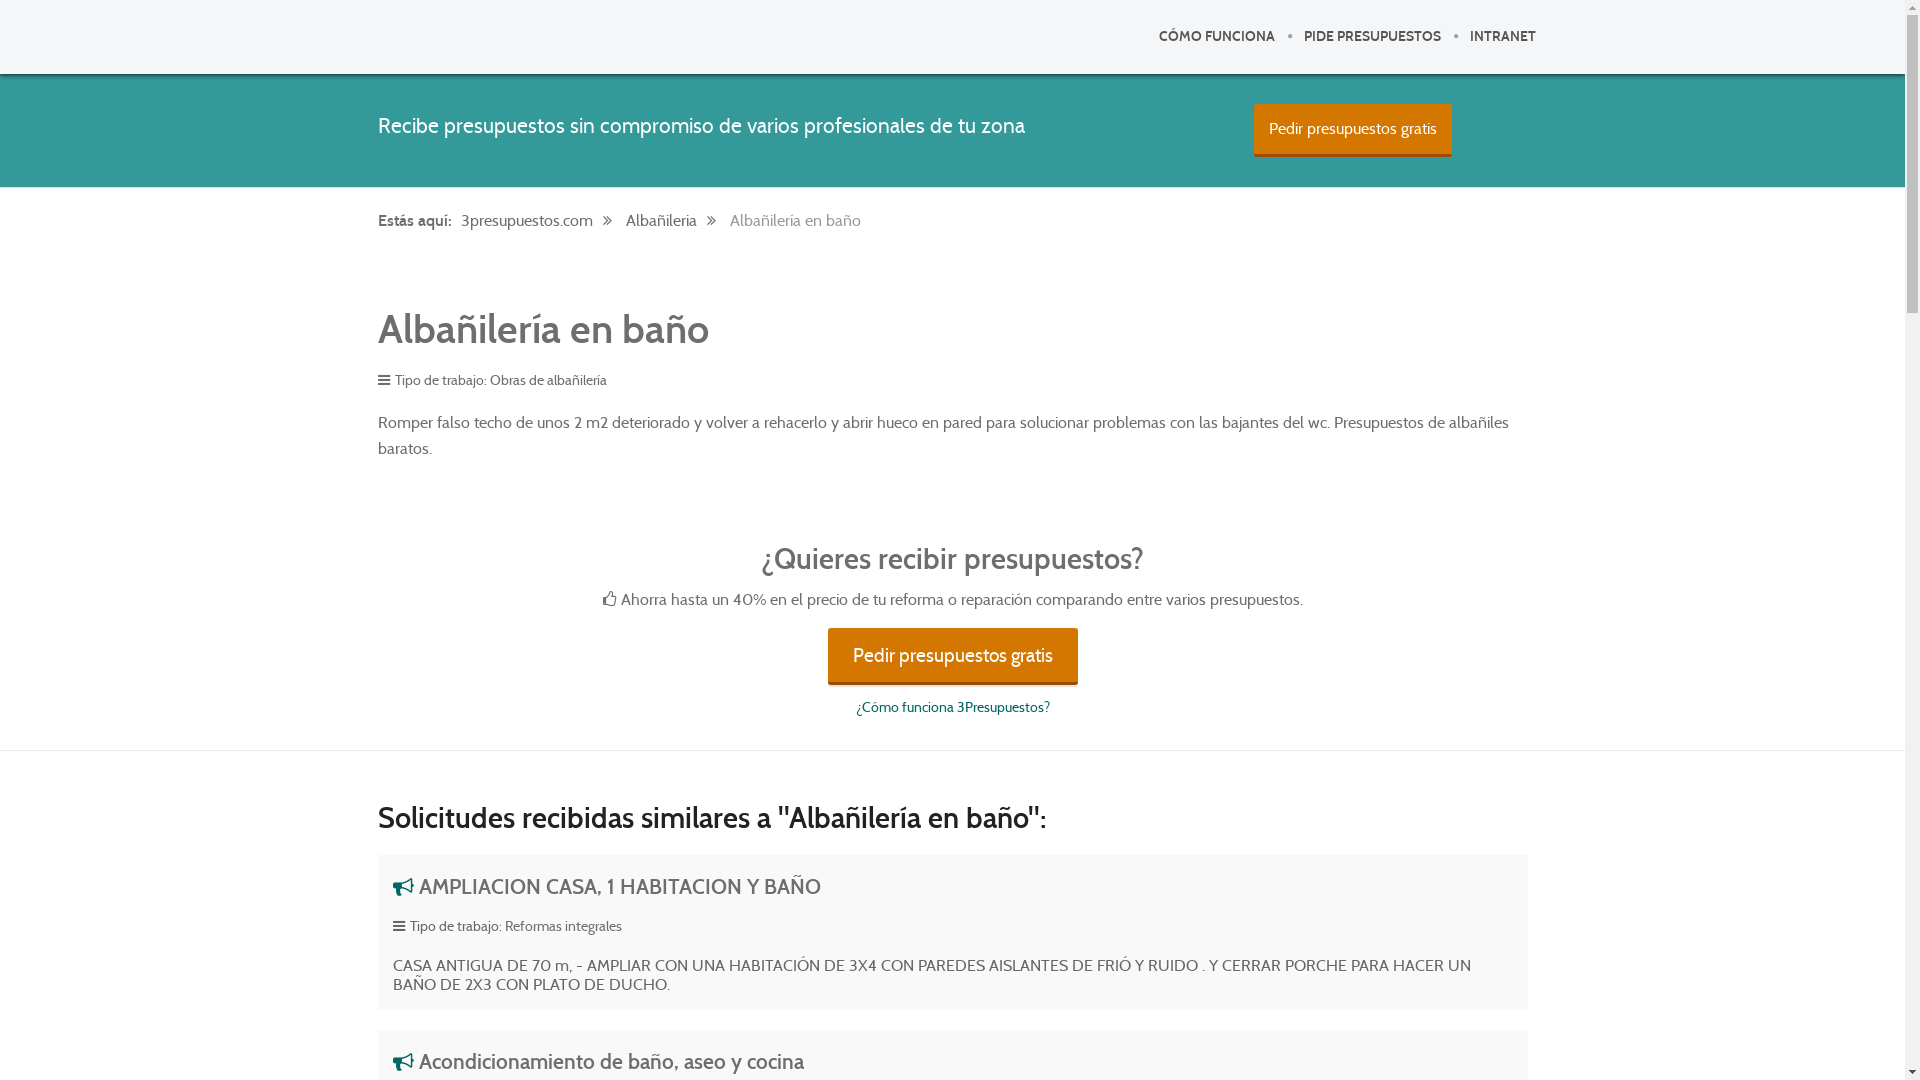  I want to click on INTRANET, so click(1502, 37).